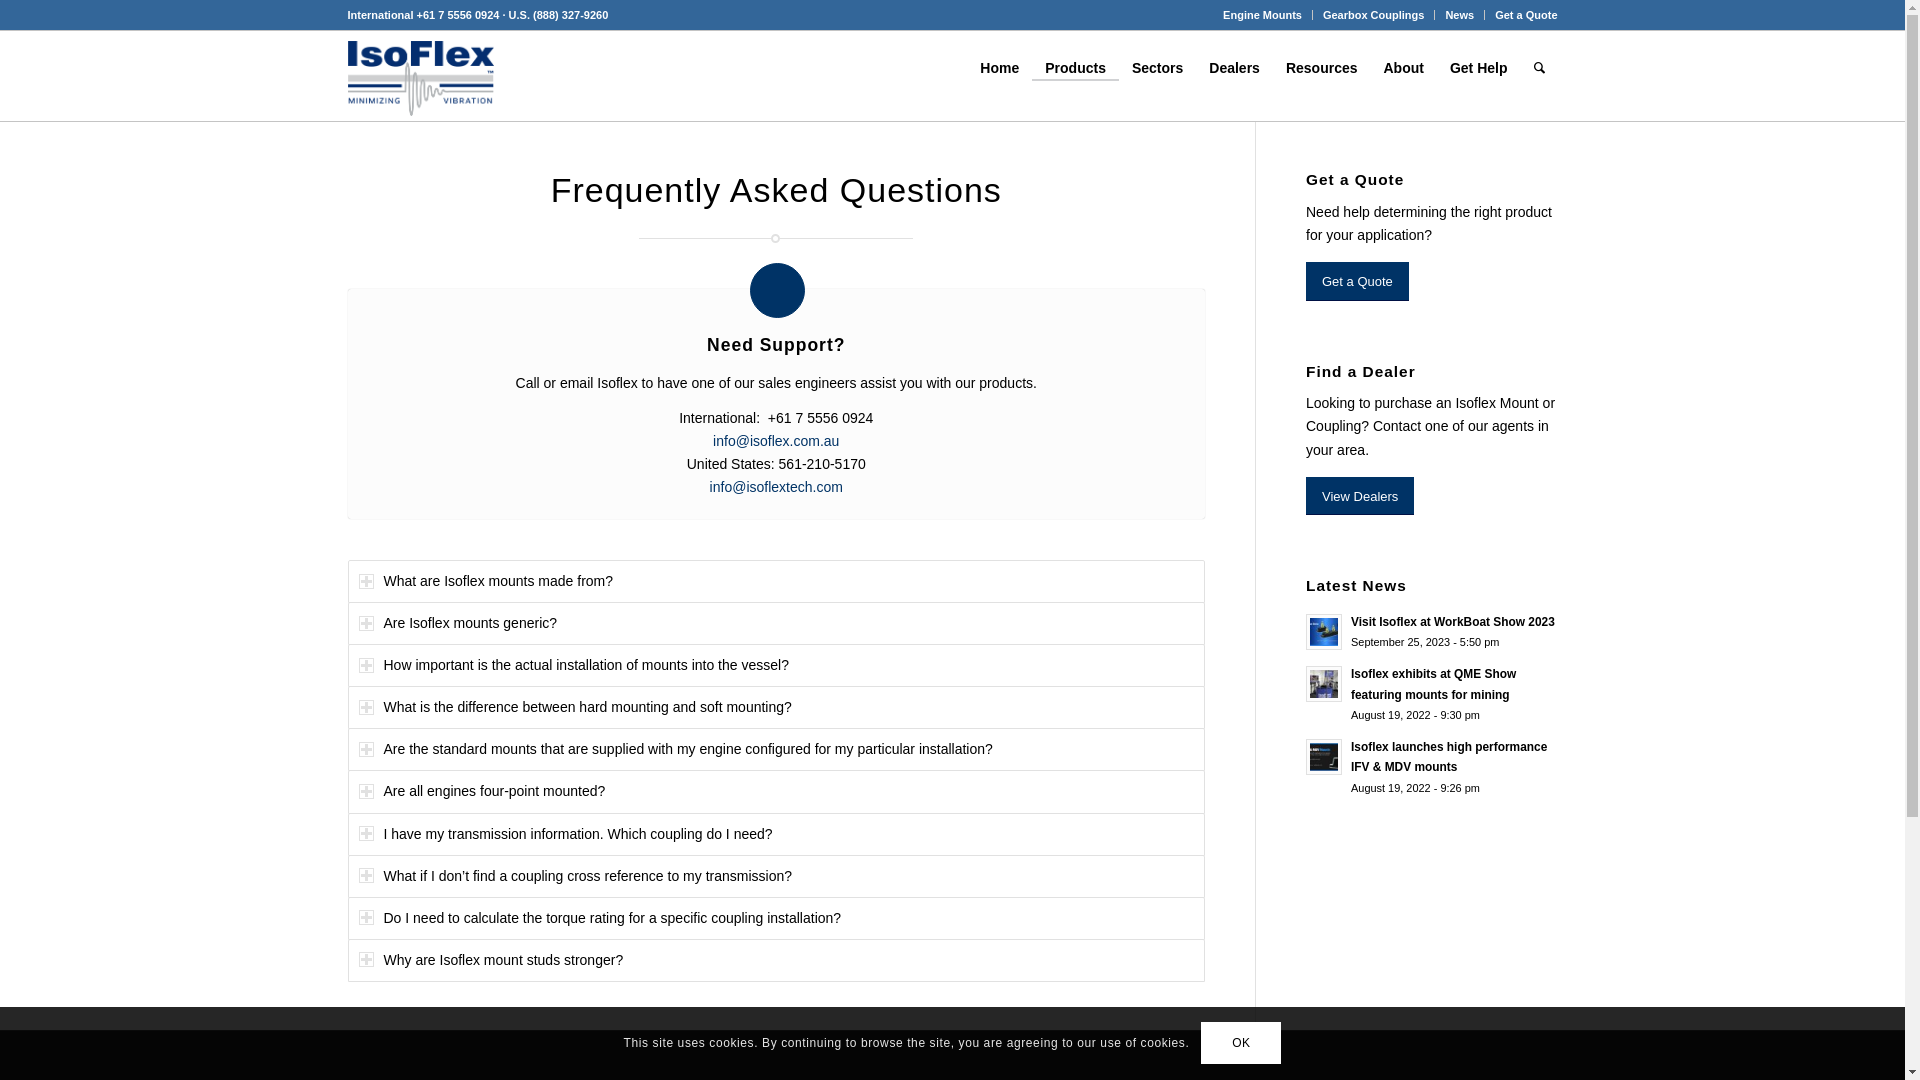 This screenshot has width=1920, height=1080. Describe the element at coordinates (1000, 68) in the screenshot. I see `Home` at that location.